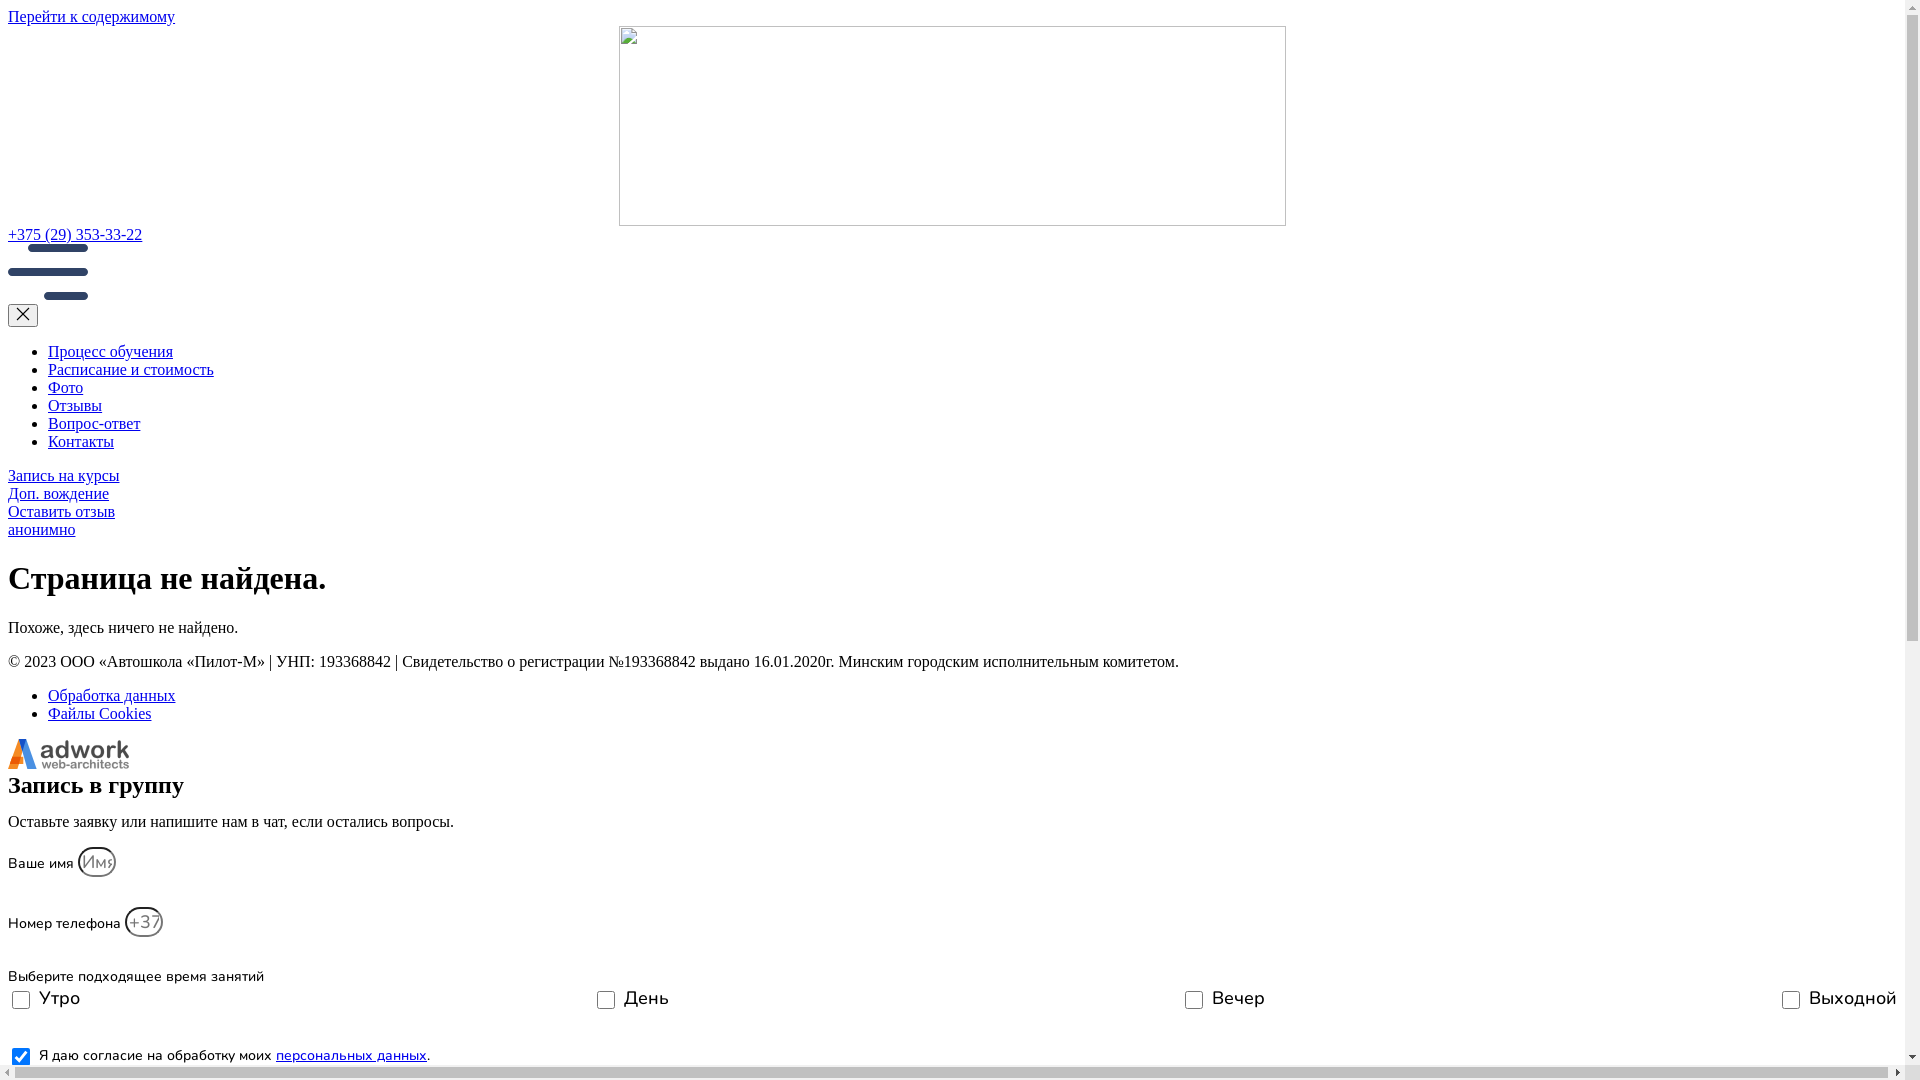 The image size is (1920, 1080). What do you see at coordinates (952, 235) in the screenshot?
I see `+375 (29) 353-33-22` at bounding box center [952, 235].